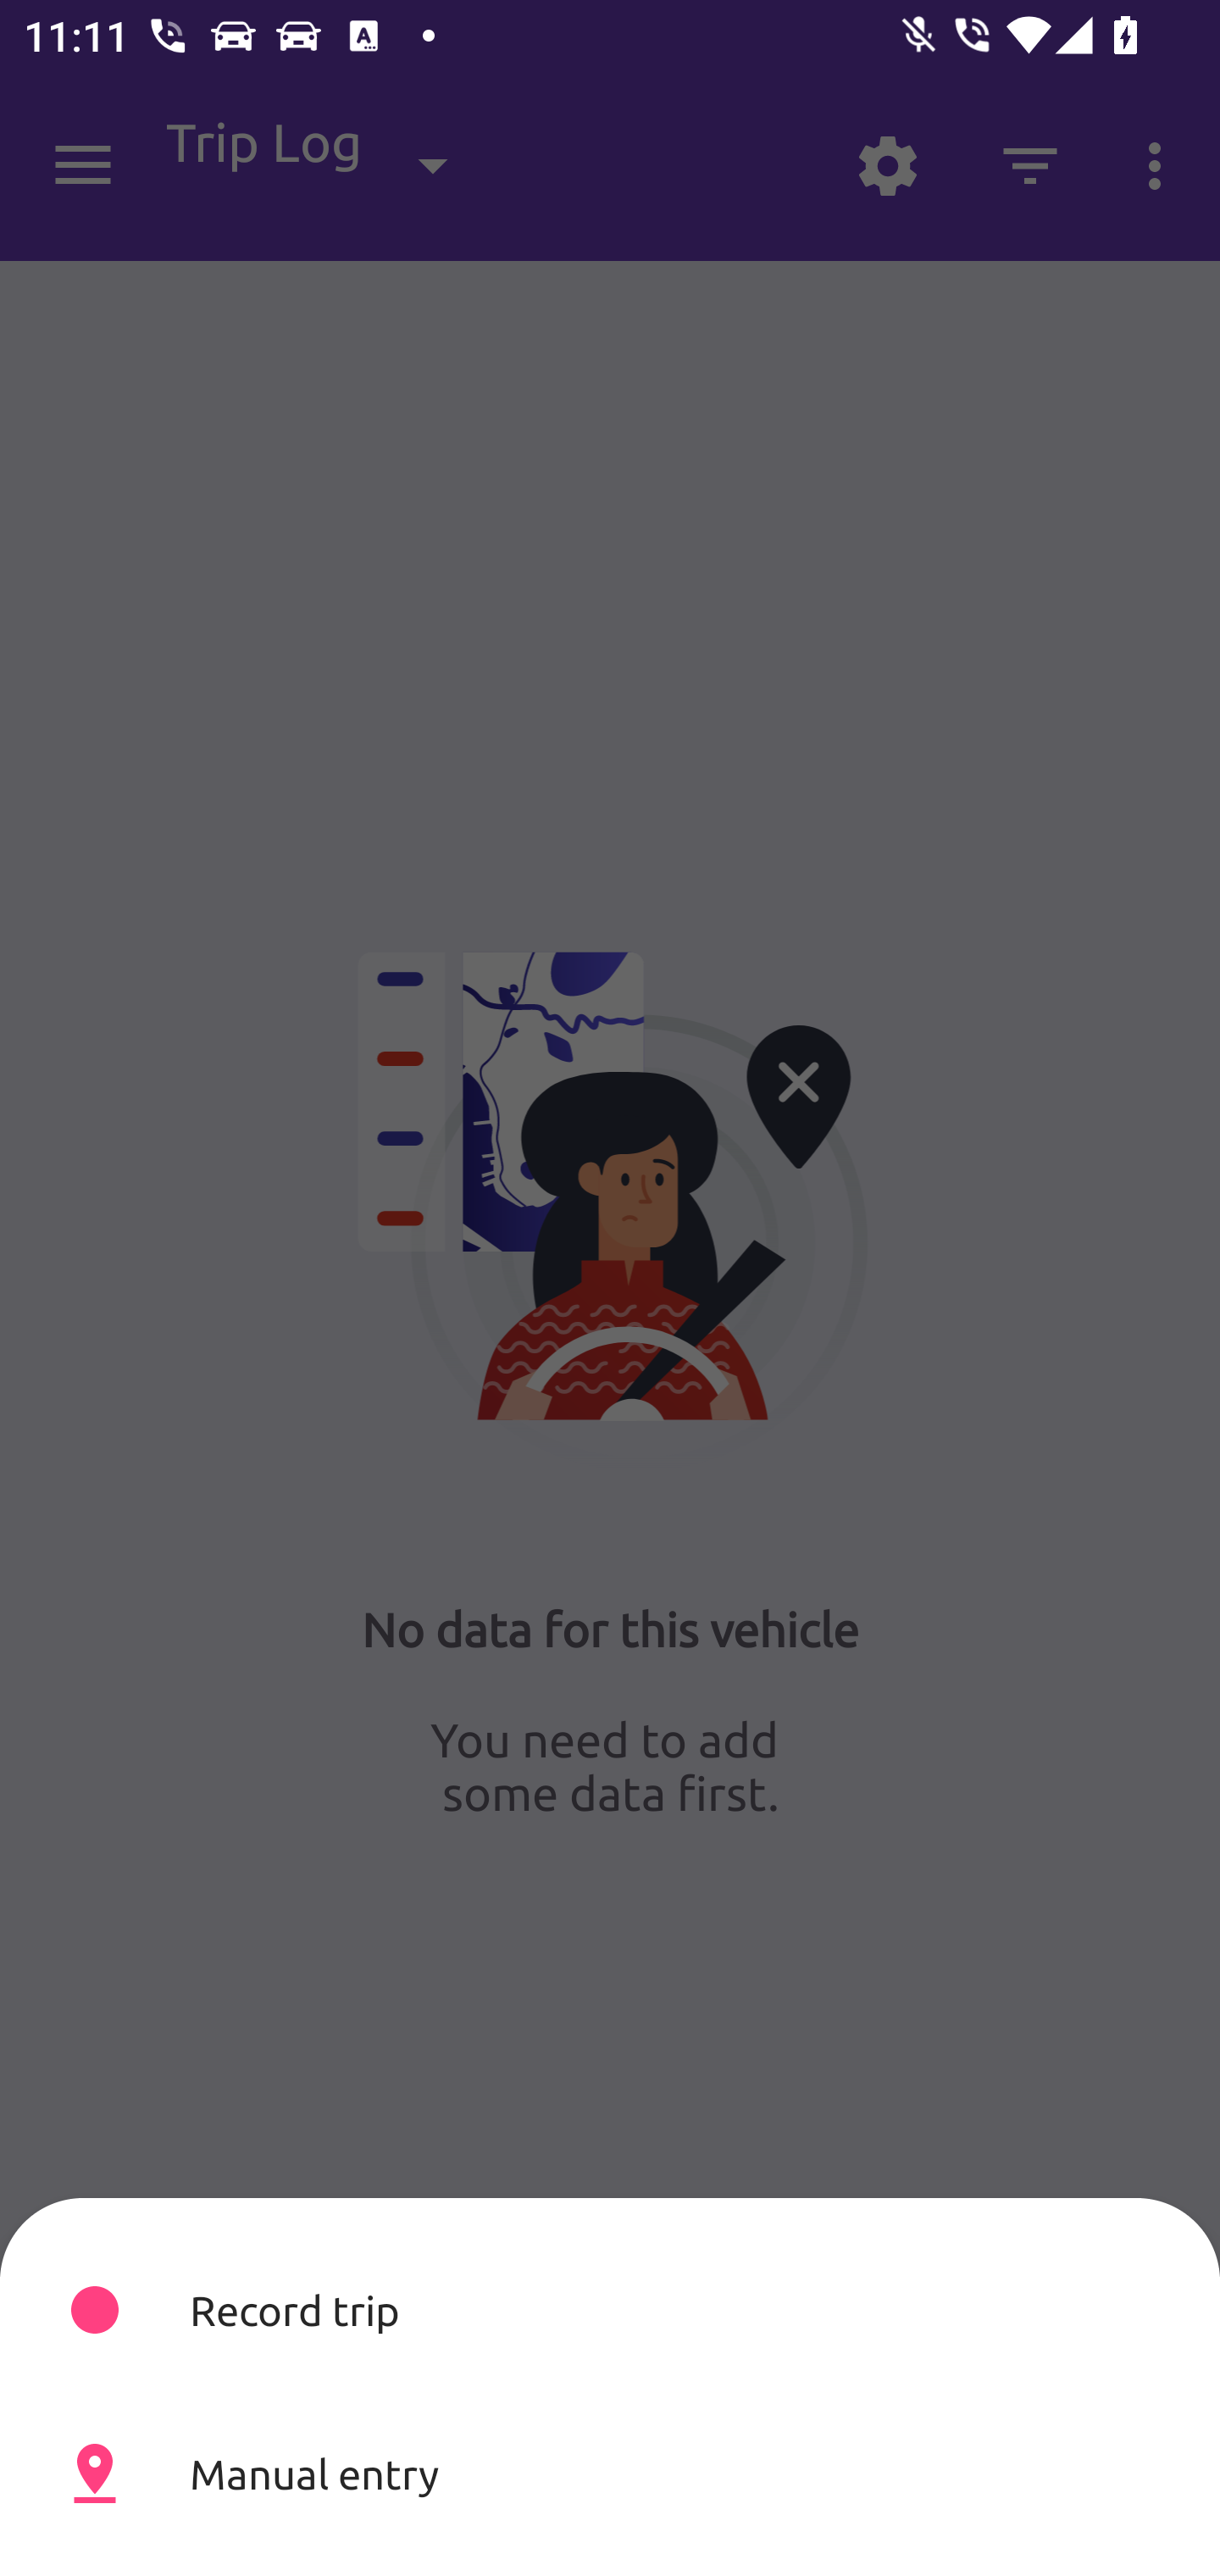  I want to click on Add screen Record trip, so click(610, 2309).